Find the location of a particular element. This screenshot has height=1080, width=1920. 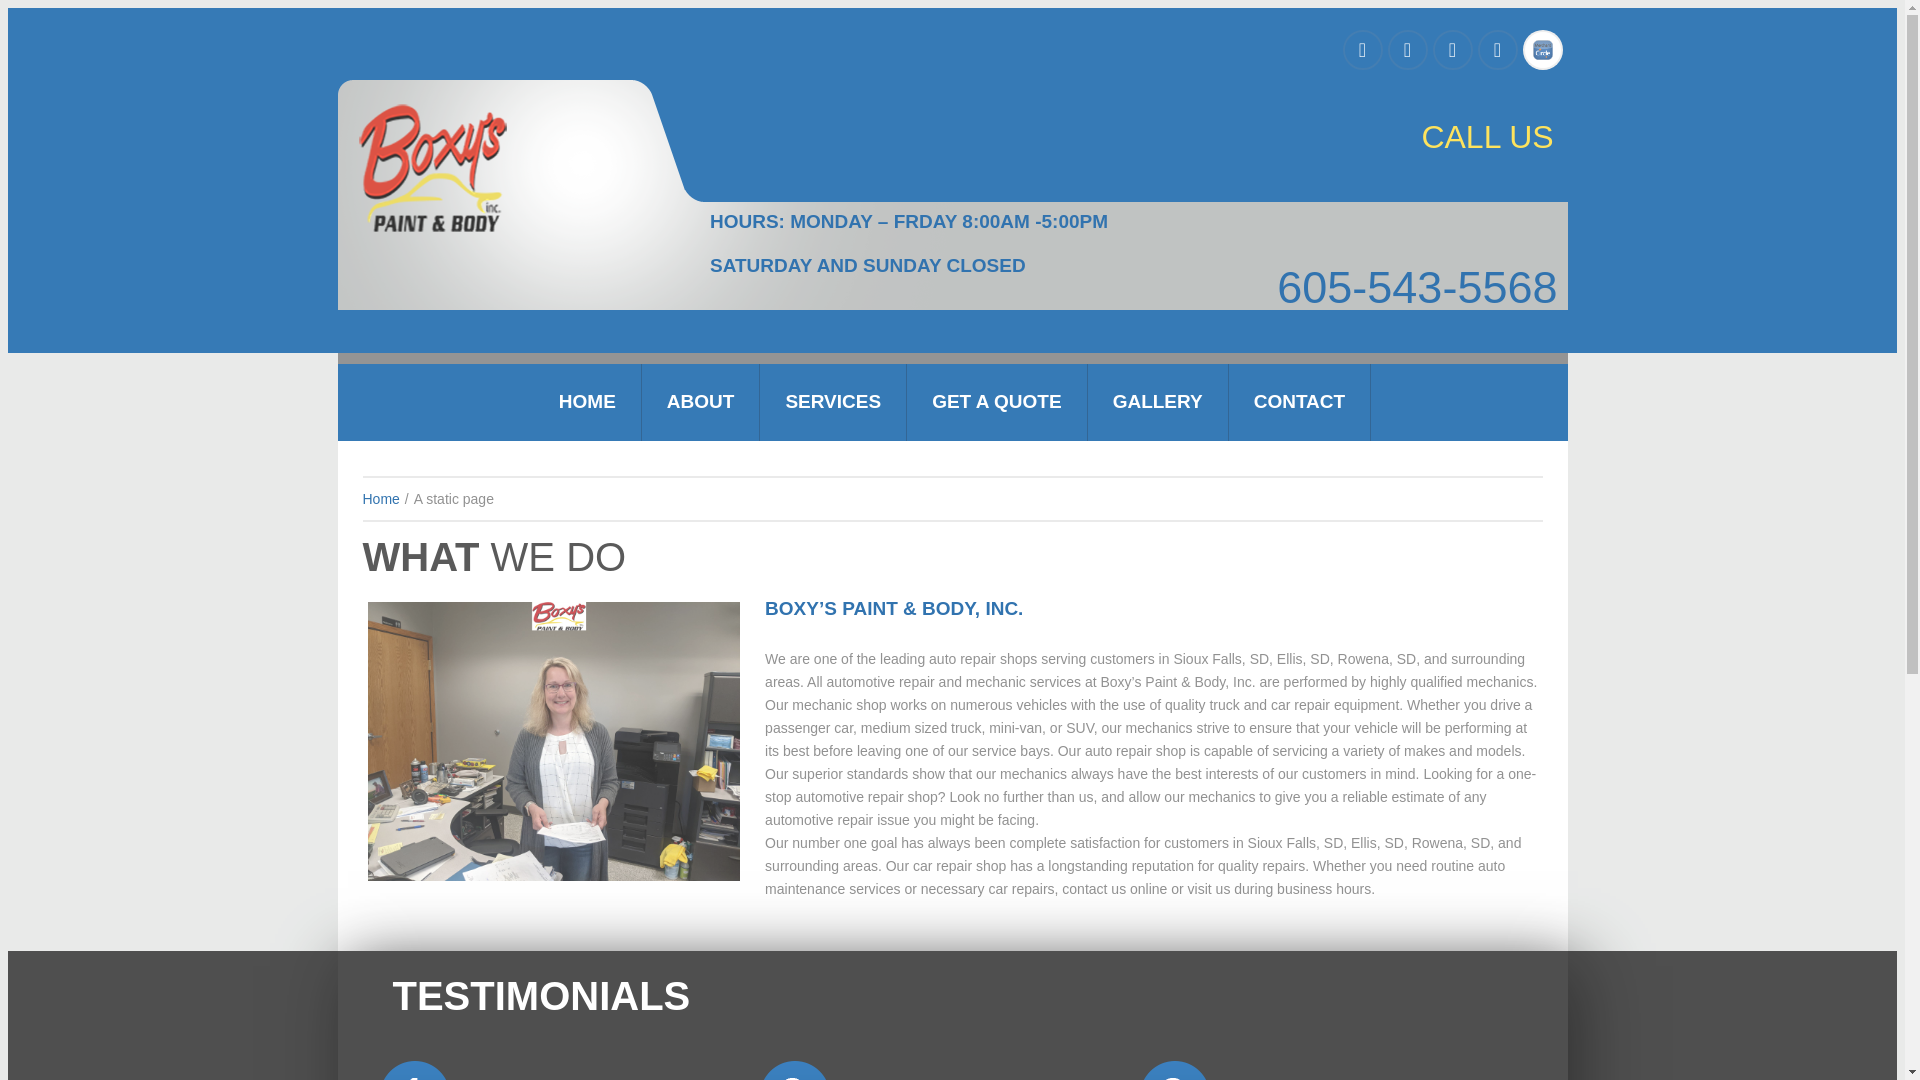

HOME is located at coordinates (587, 401).